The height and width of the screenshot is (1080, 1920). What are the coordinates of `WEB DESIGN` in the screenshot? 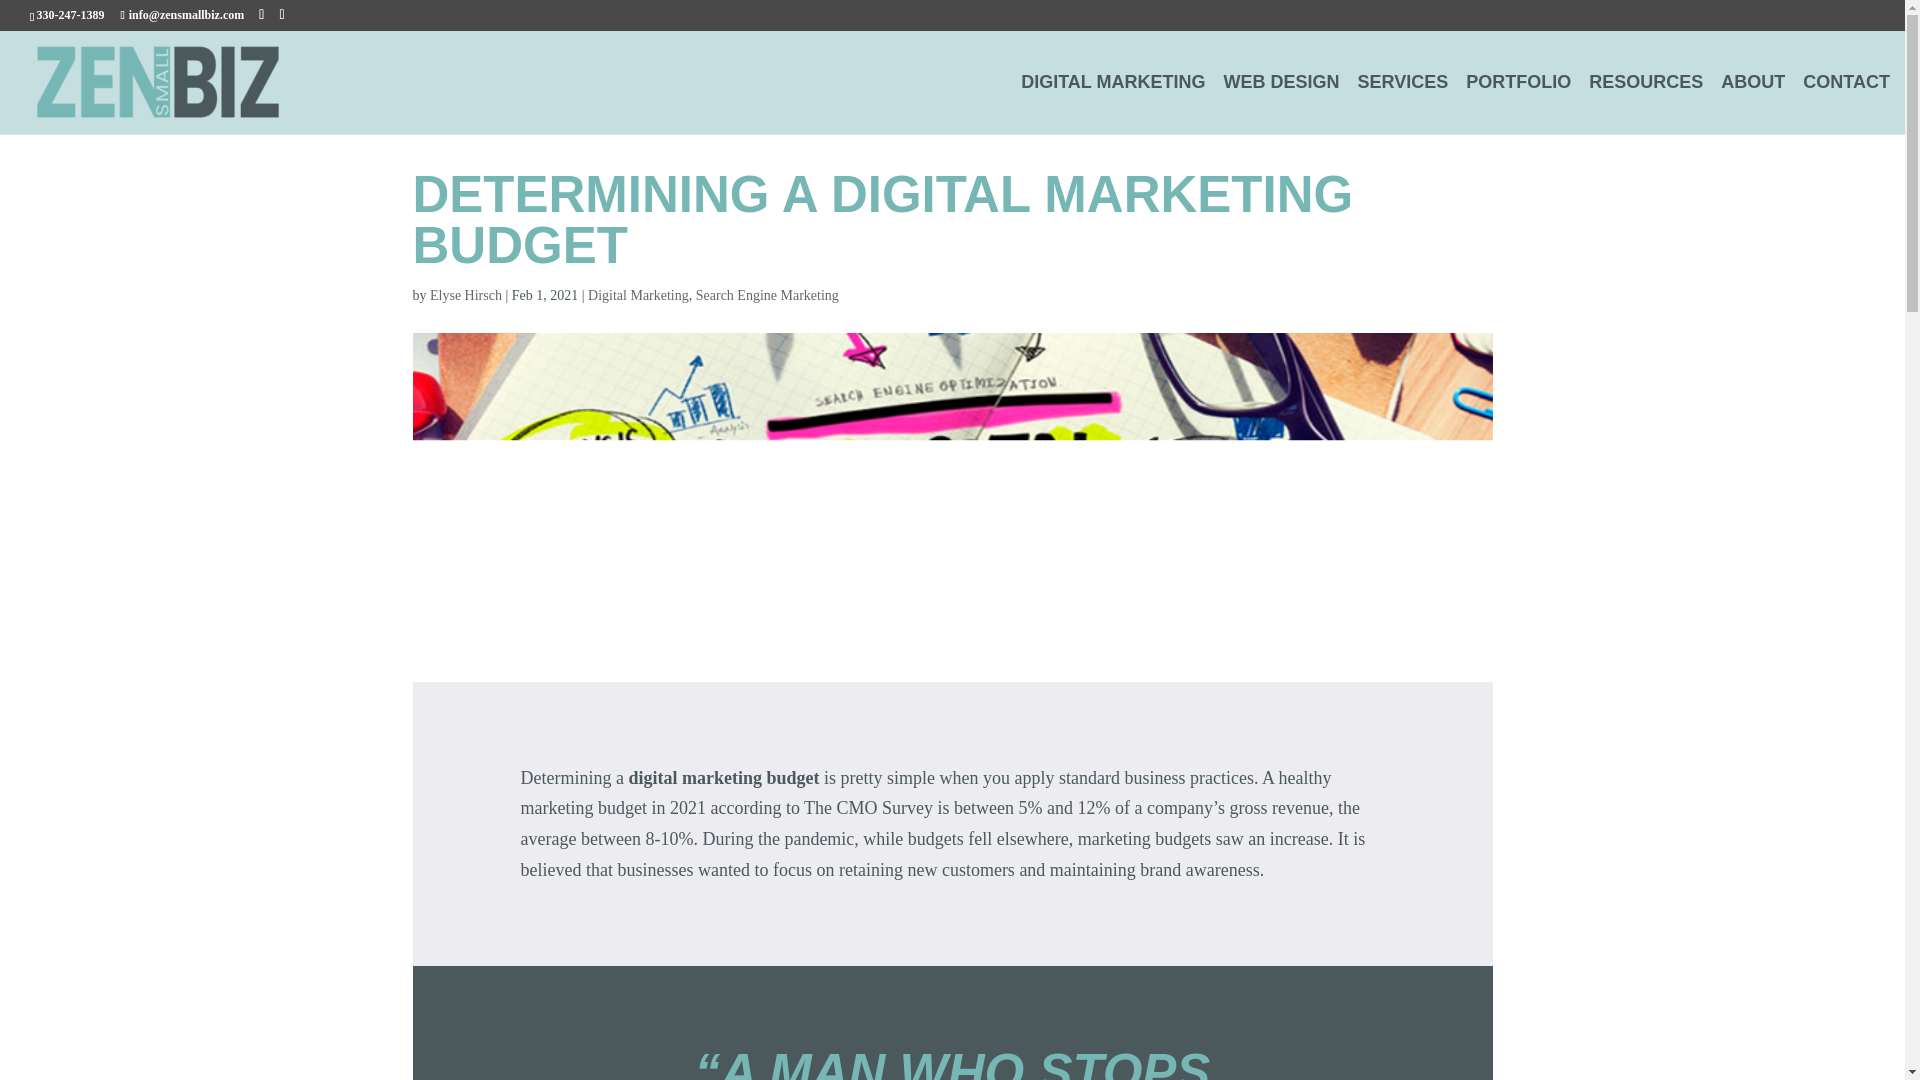 It's located at (1282, 104).